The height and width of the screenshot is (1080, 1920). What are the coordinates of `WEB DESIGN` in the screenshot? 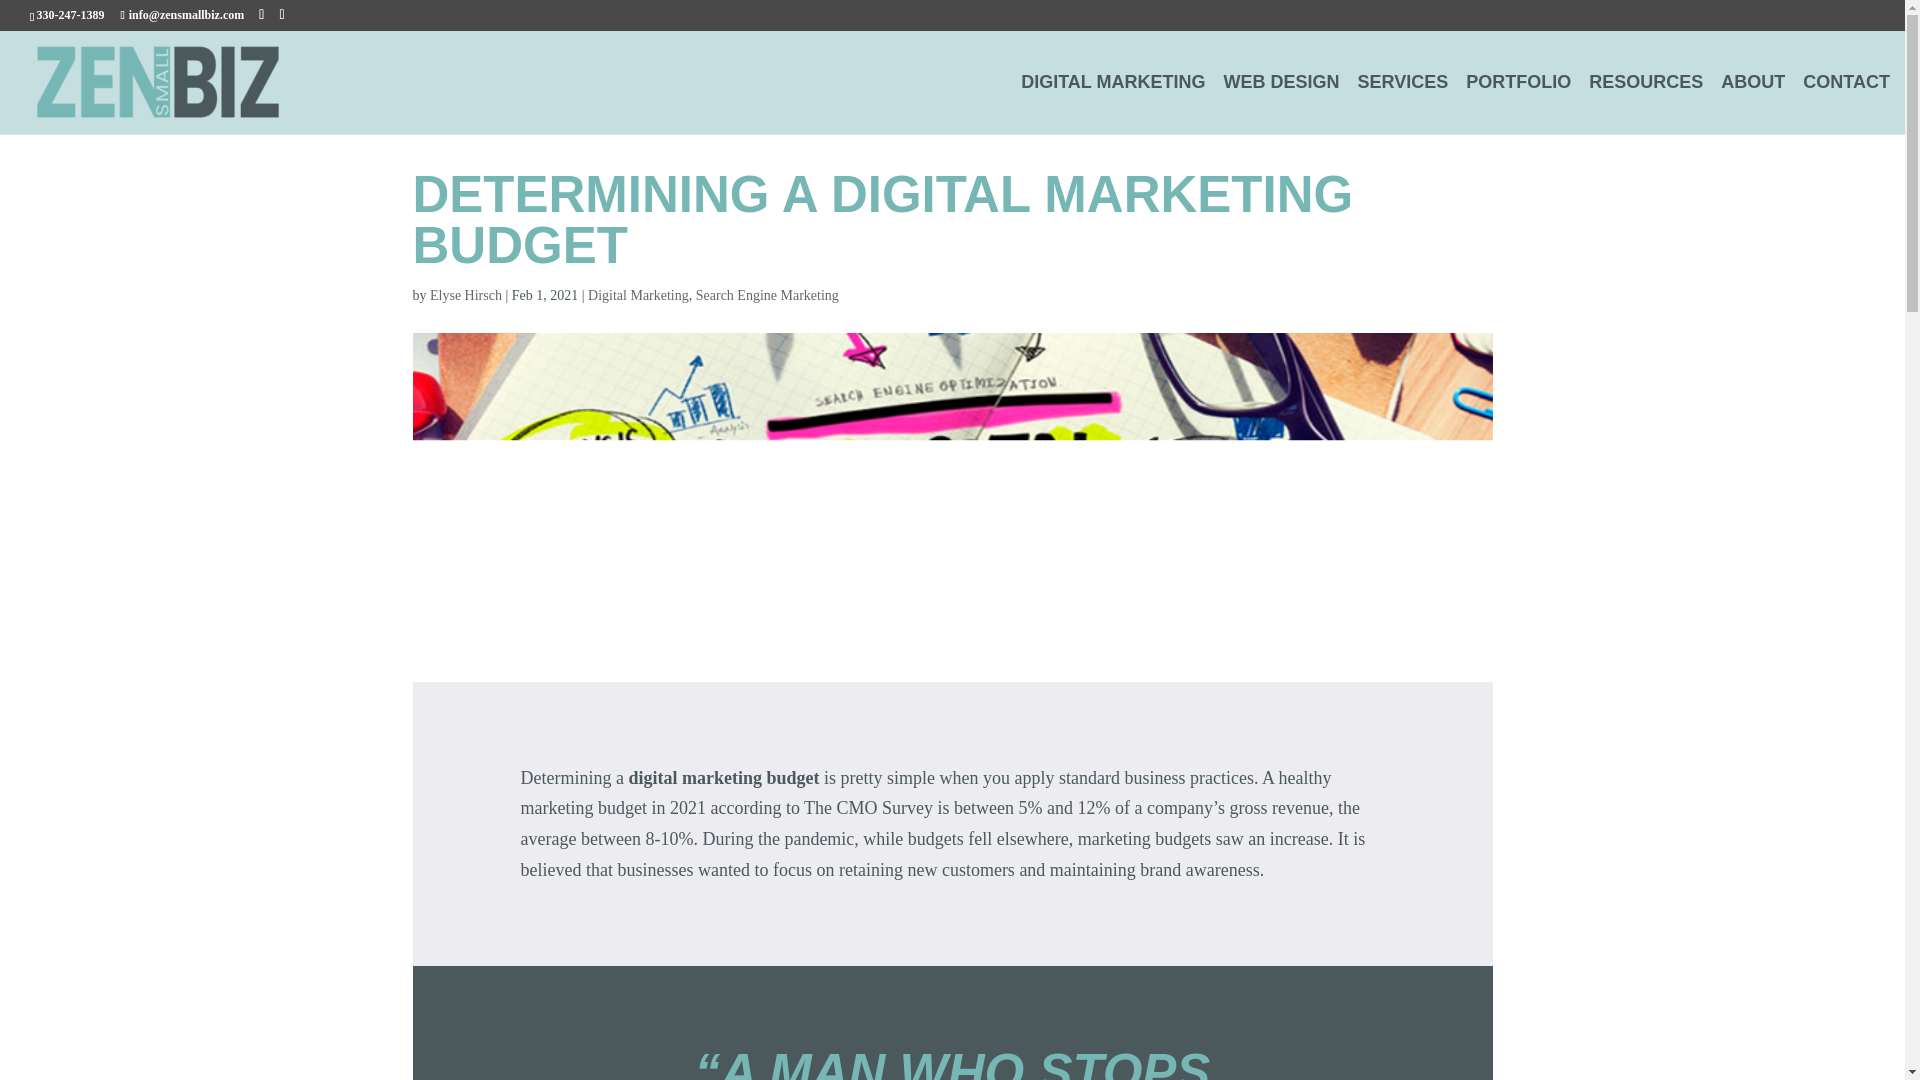 It's located at (1282, 104).